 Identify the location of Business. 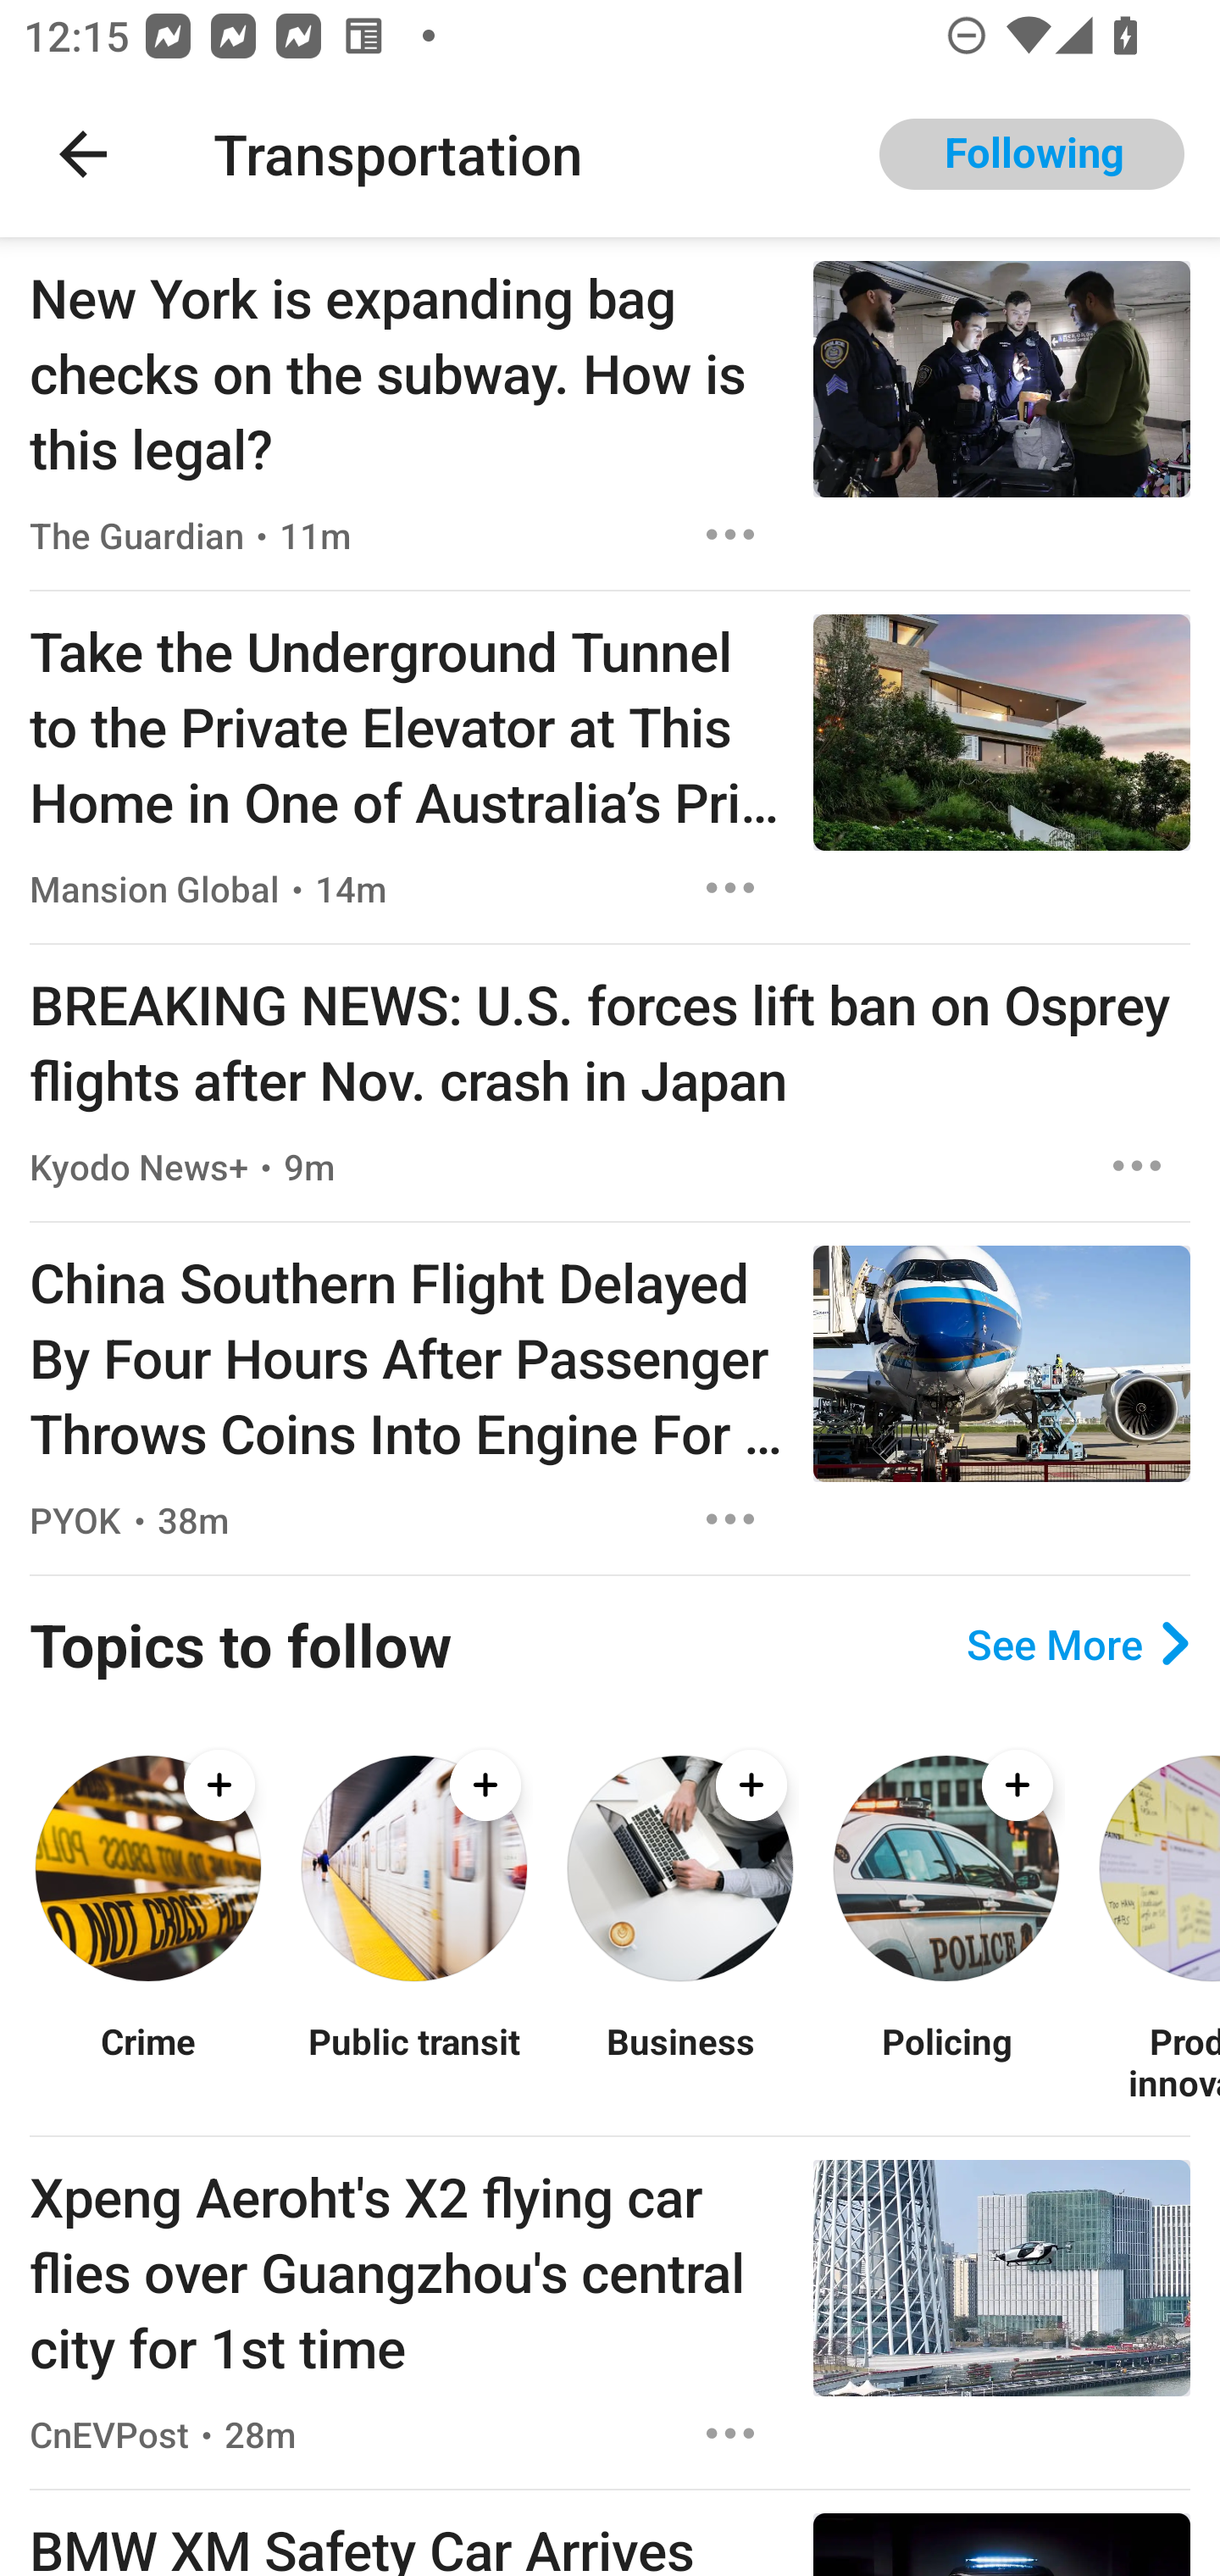
(679, 2062).